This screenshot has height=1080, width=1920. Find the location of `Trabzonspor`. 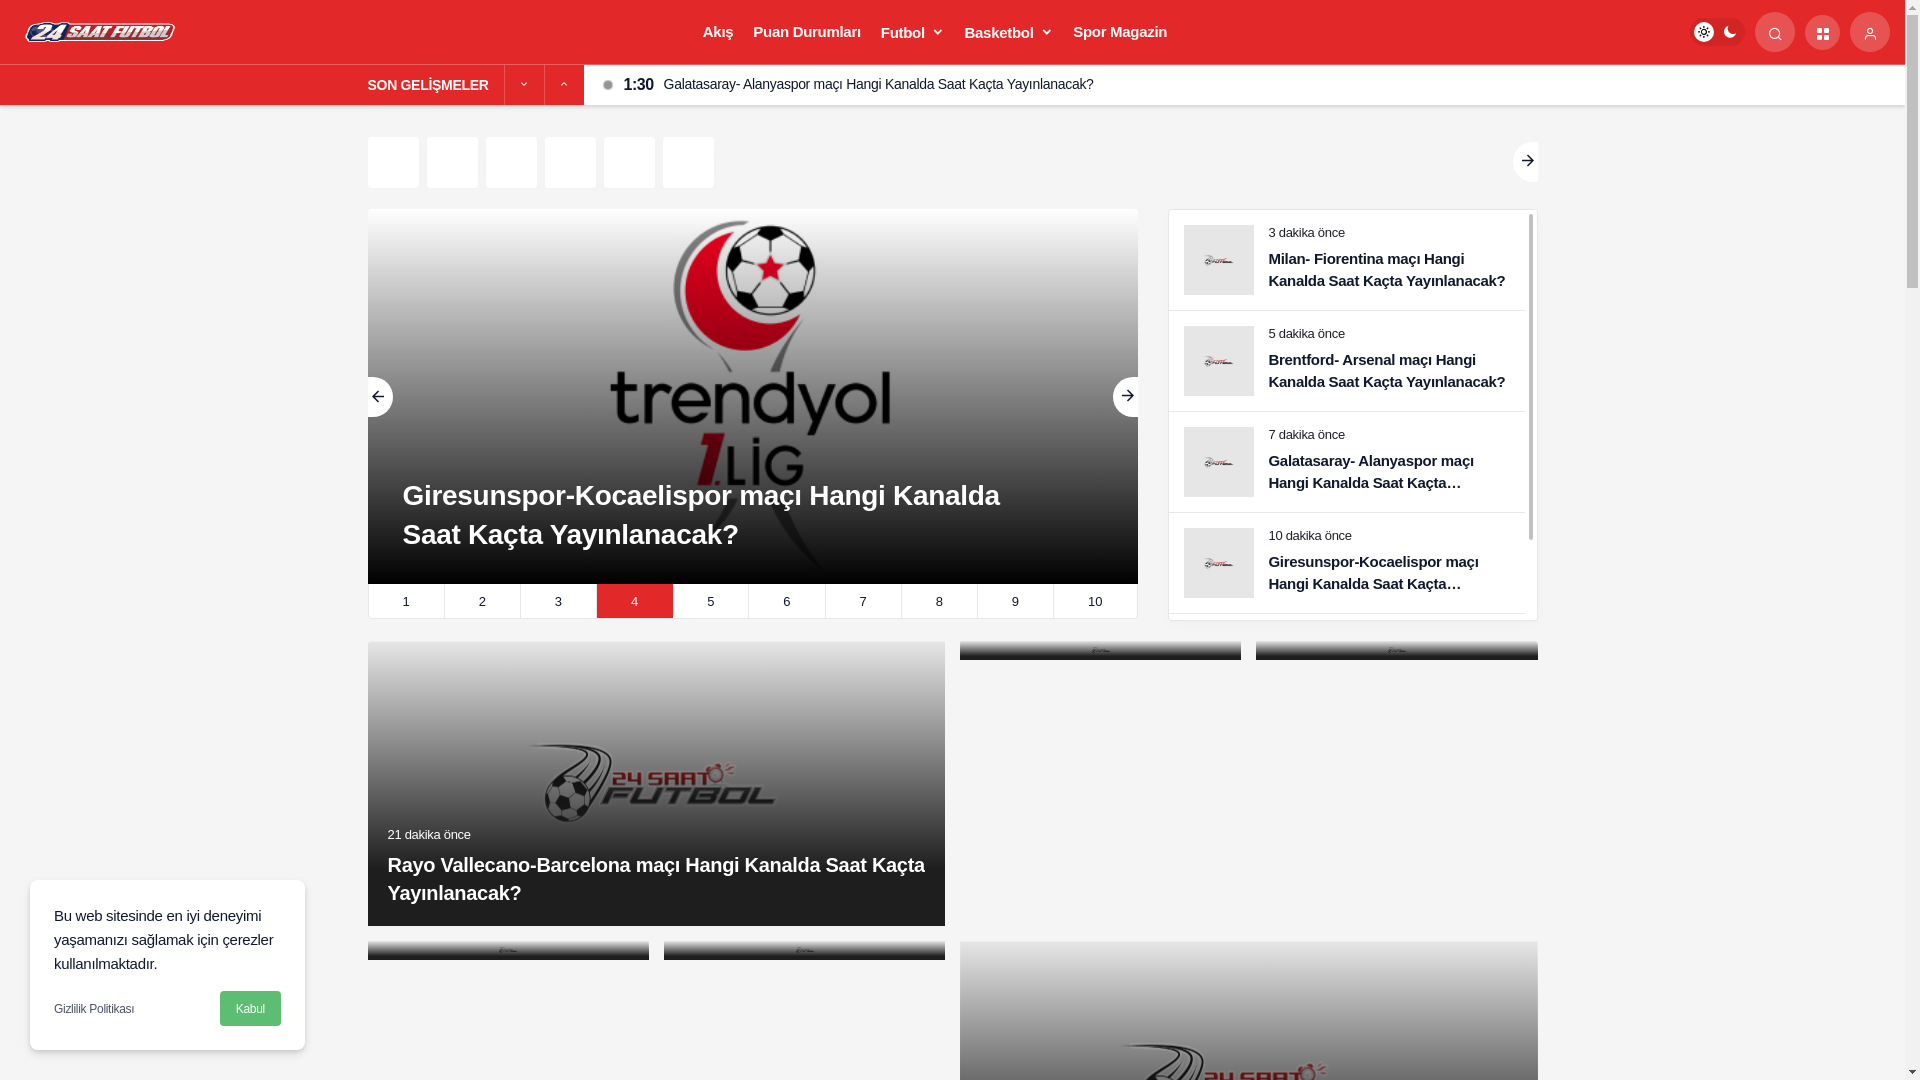

Trabzonspor is located at coordinates (688, 162).